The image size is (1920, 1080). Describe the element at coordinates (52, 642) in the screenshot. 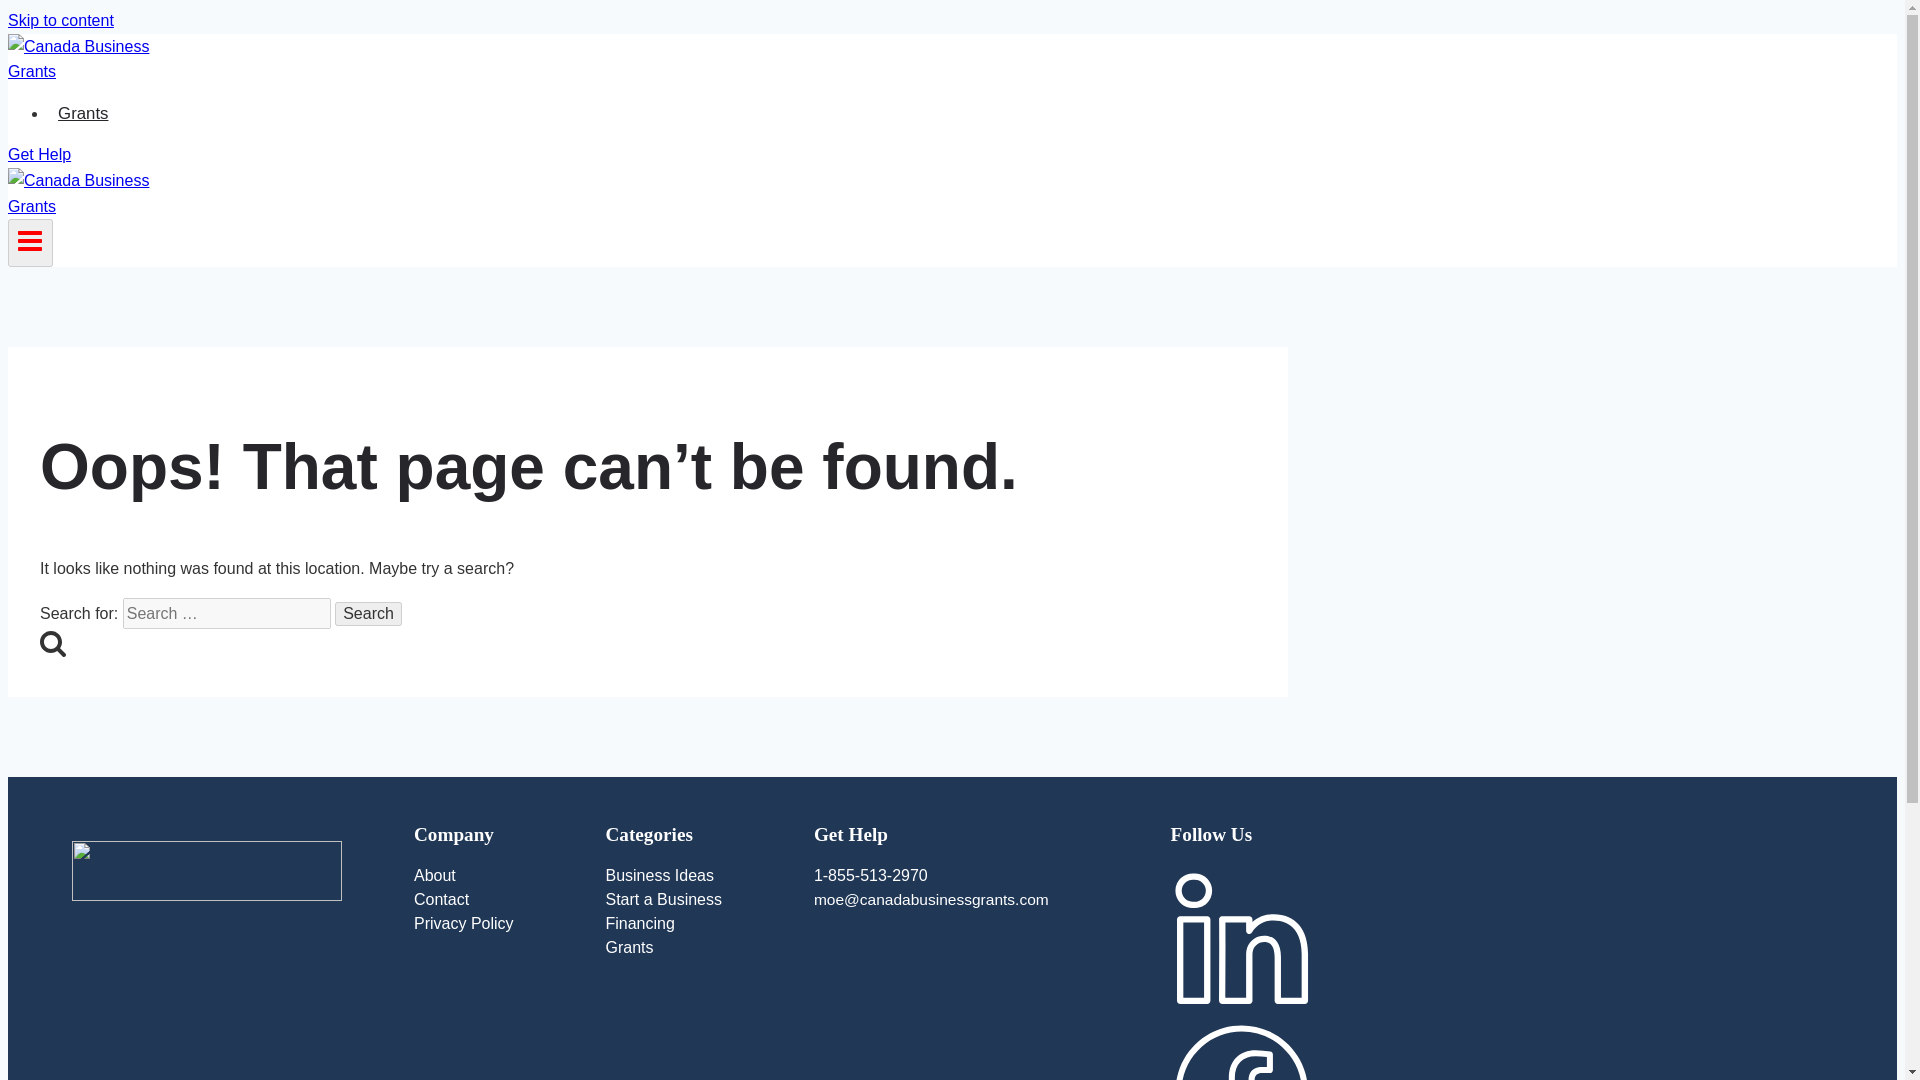

I see `Search` at that location.